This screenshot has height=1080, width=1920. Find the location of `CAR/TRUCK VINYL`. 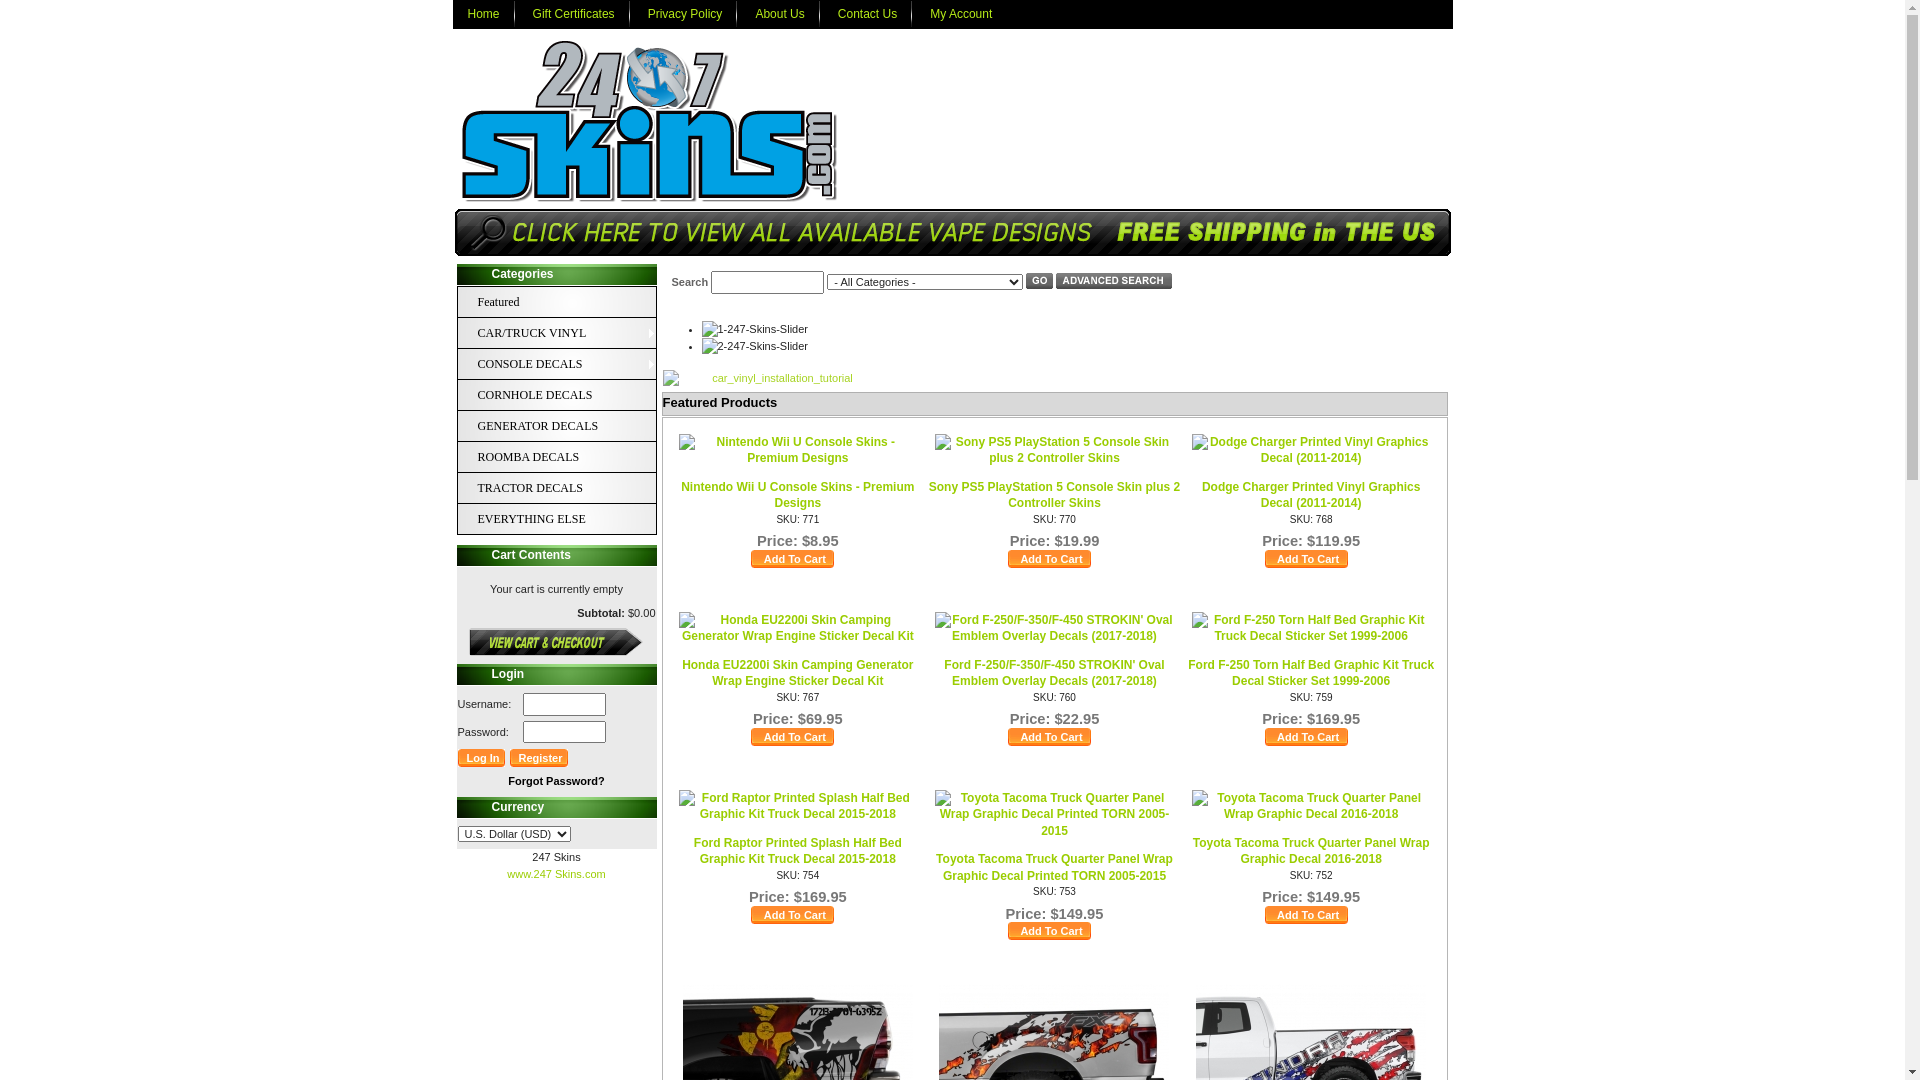

CAR/TRUCK VINYL is located at coordinates (547, 333).